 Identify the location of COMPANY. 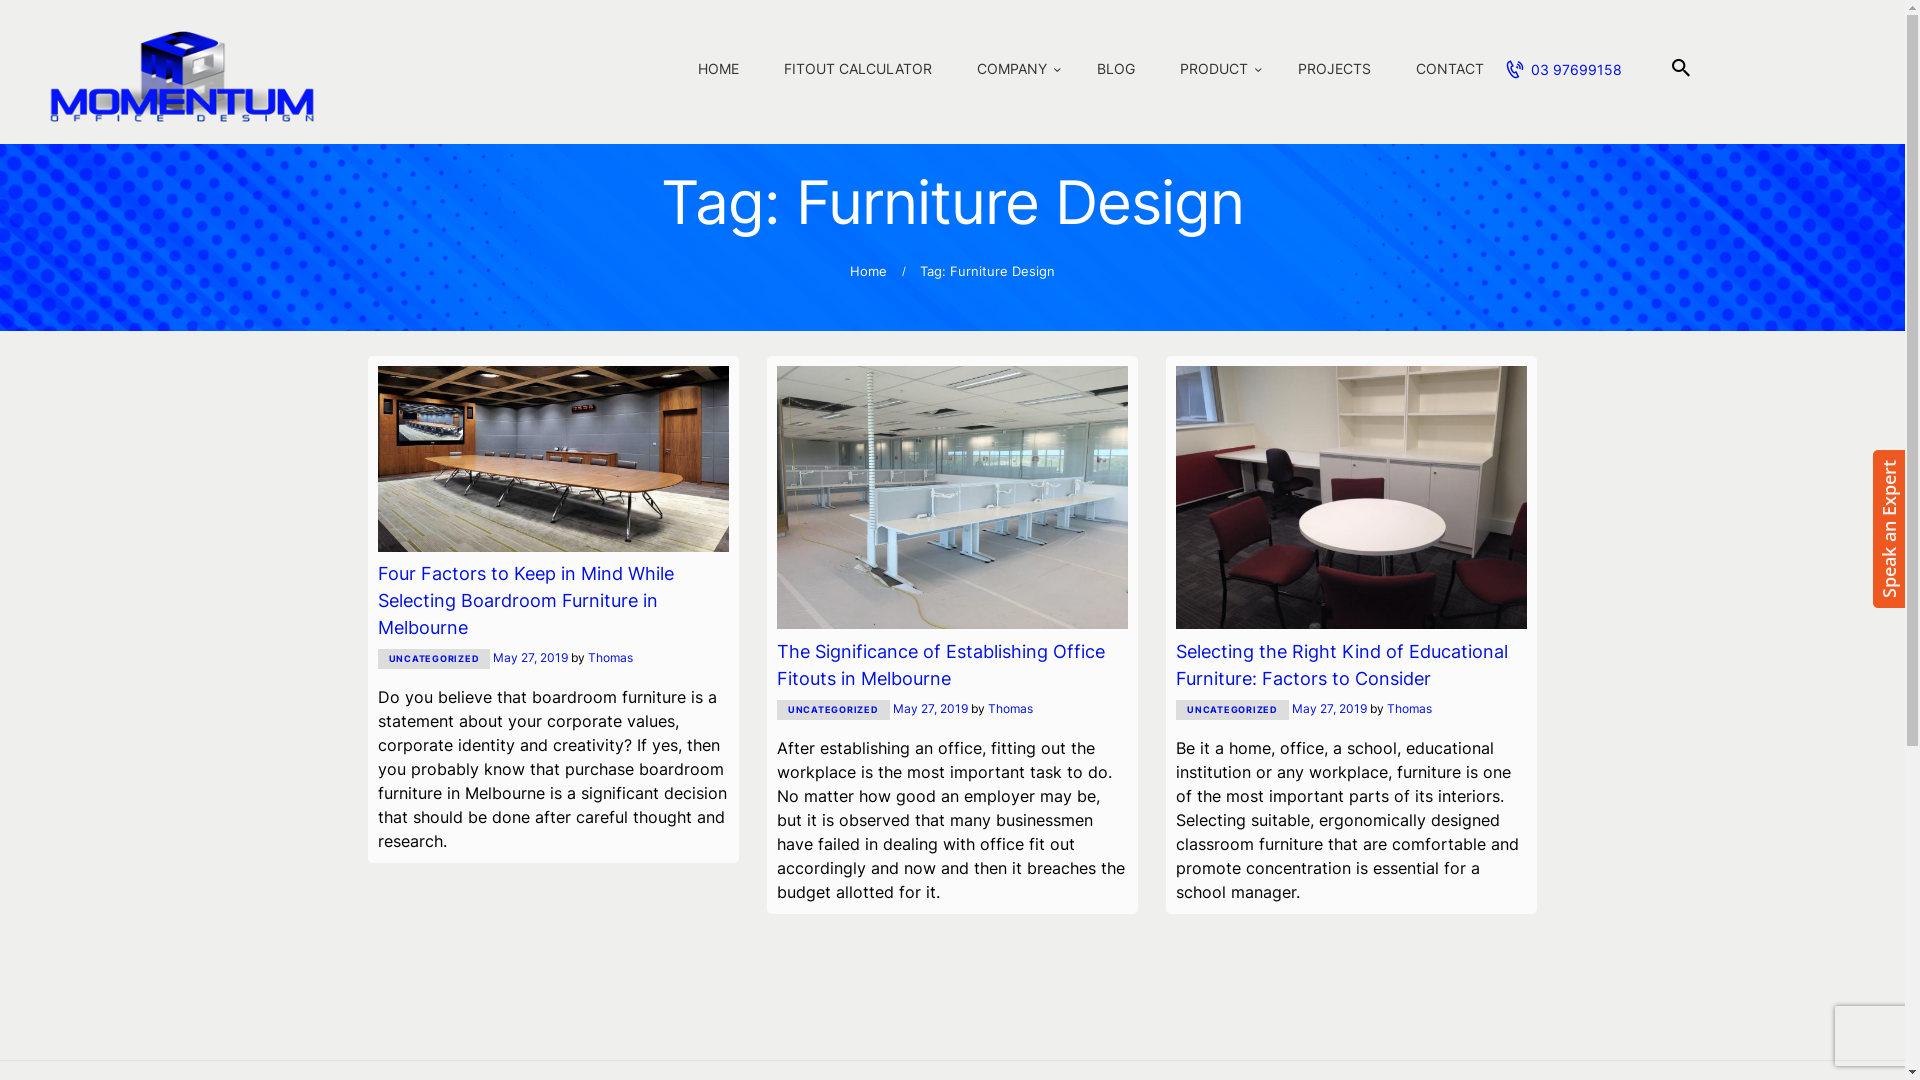
(1014, 70).